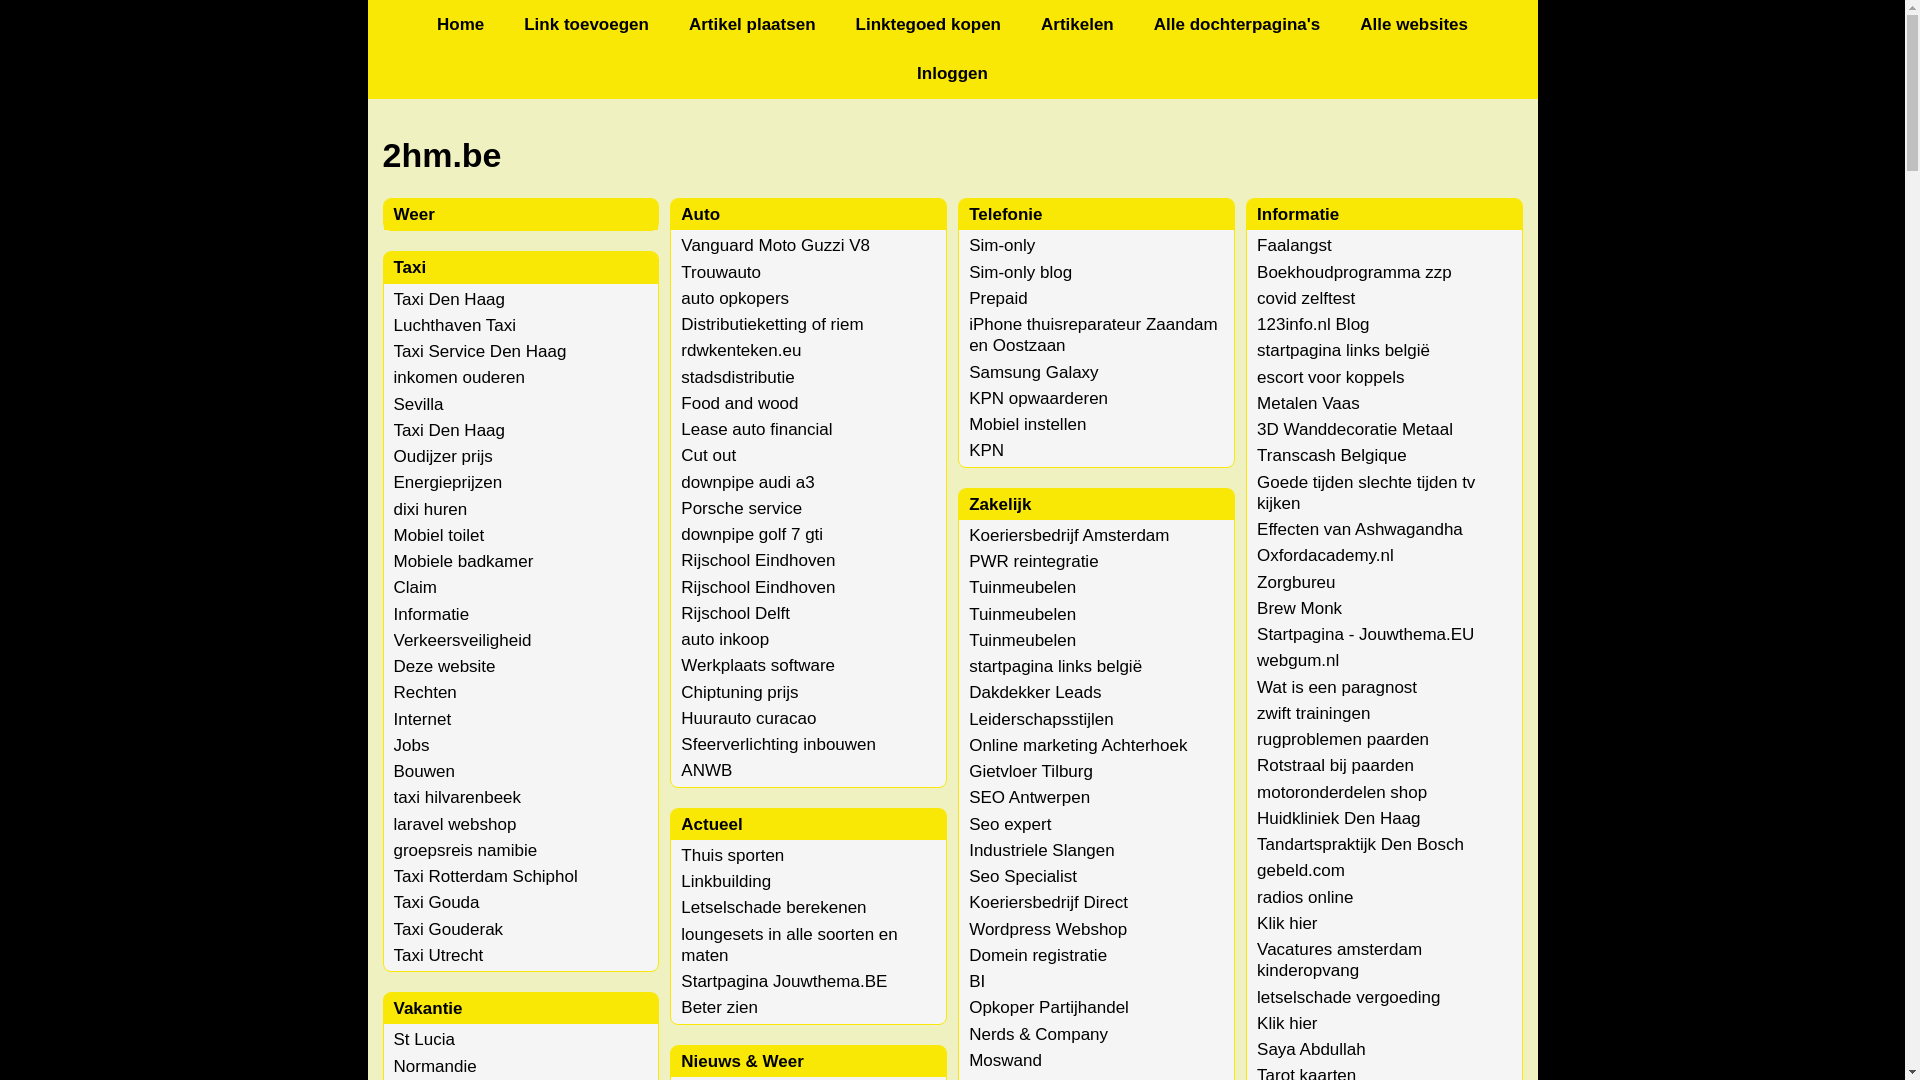 The width and height of the screenshot is (1920, 1080). Describe the element at coordinates (1326, 556) in the screenshot. I see `Oxfordacademy.nl` at that location.